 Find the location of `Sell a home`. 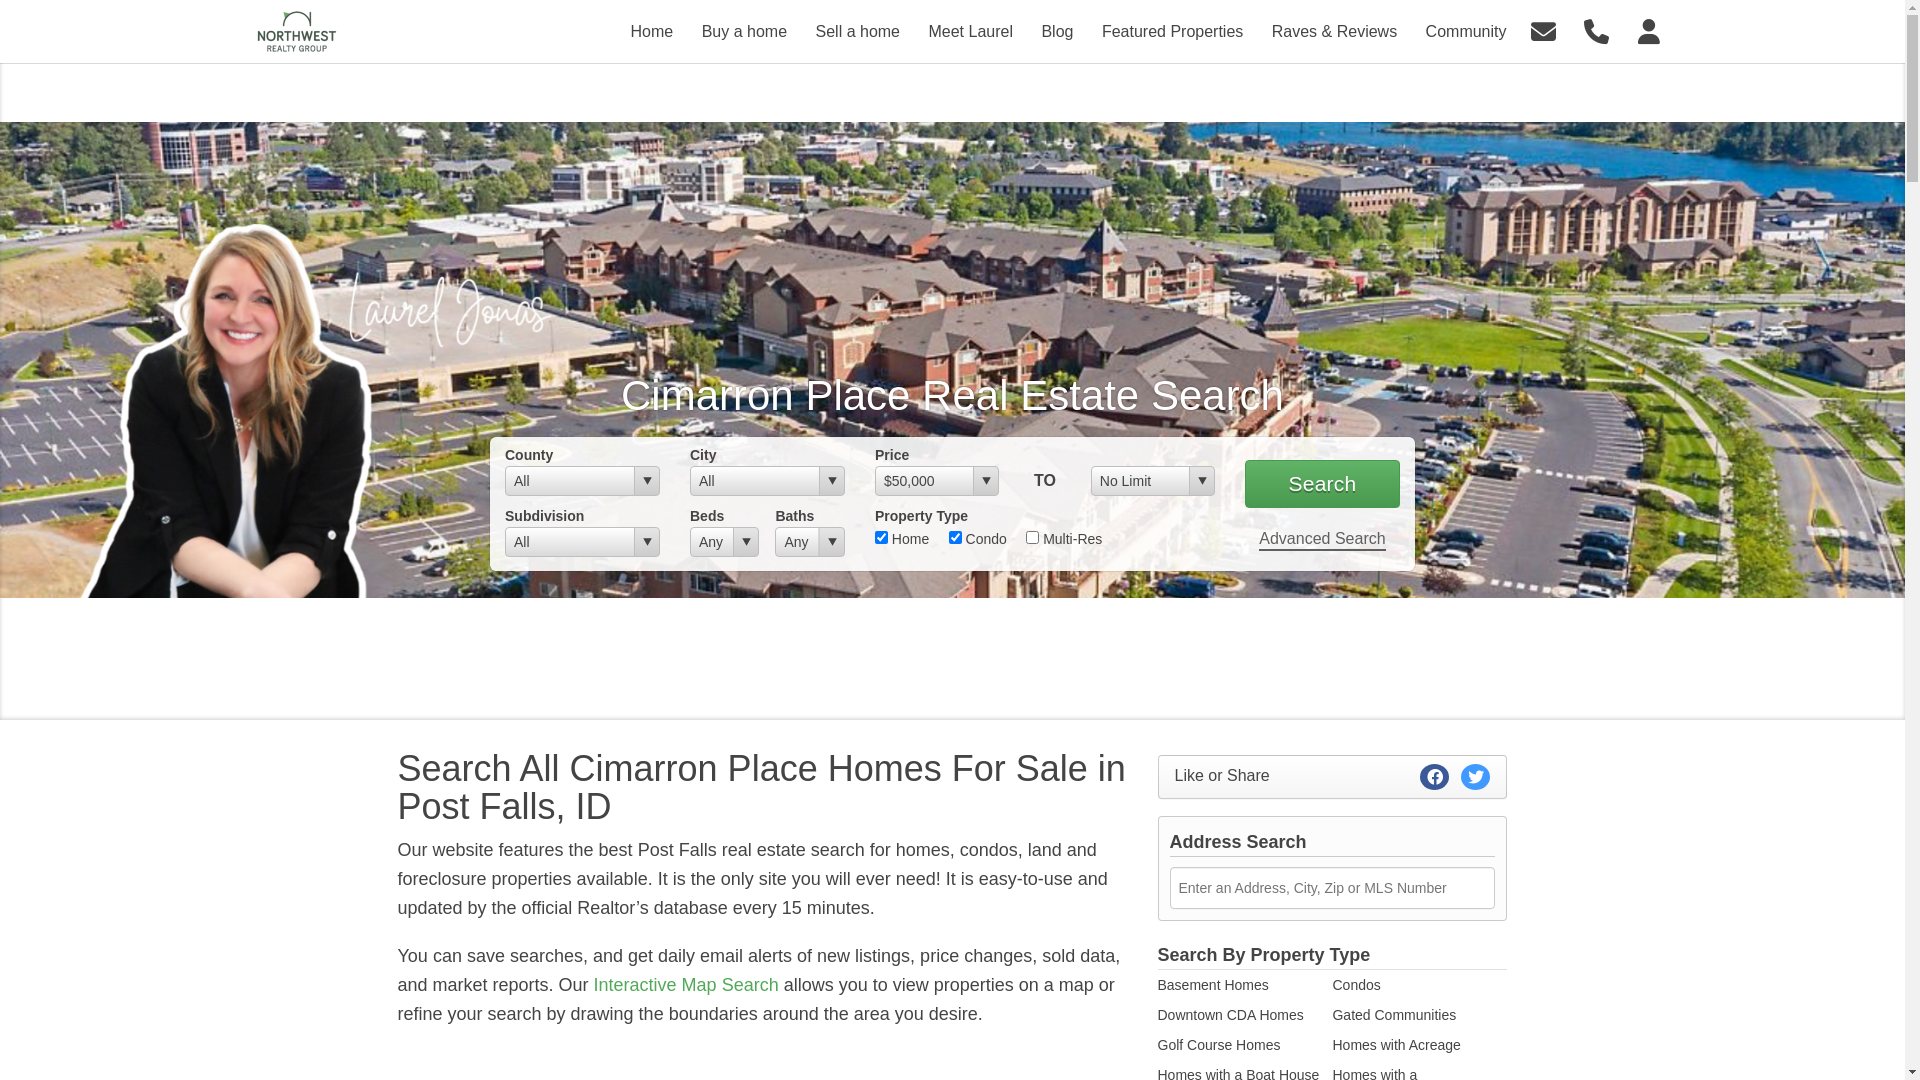

Sell a home is located at coordinates (858, 32).